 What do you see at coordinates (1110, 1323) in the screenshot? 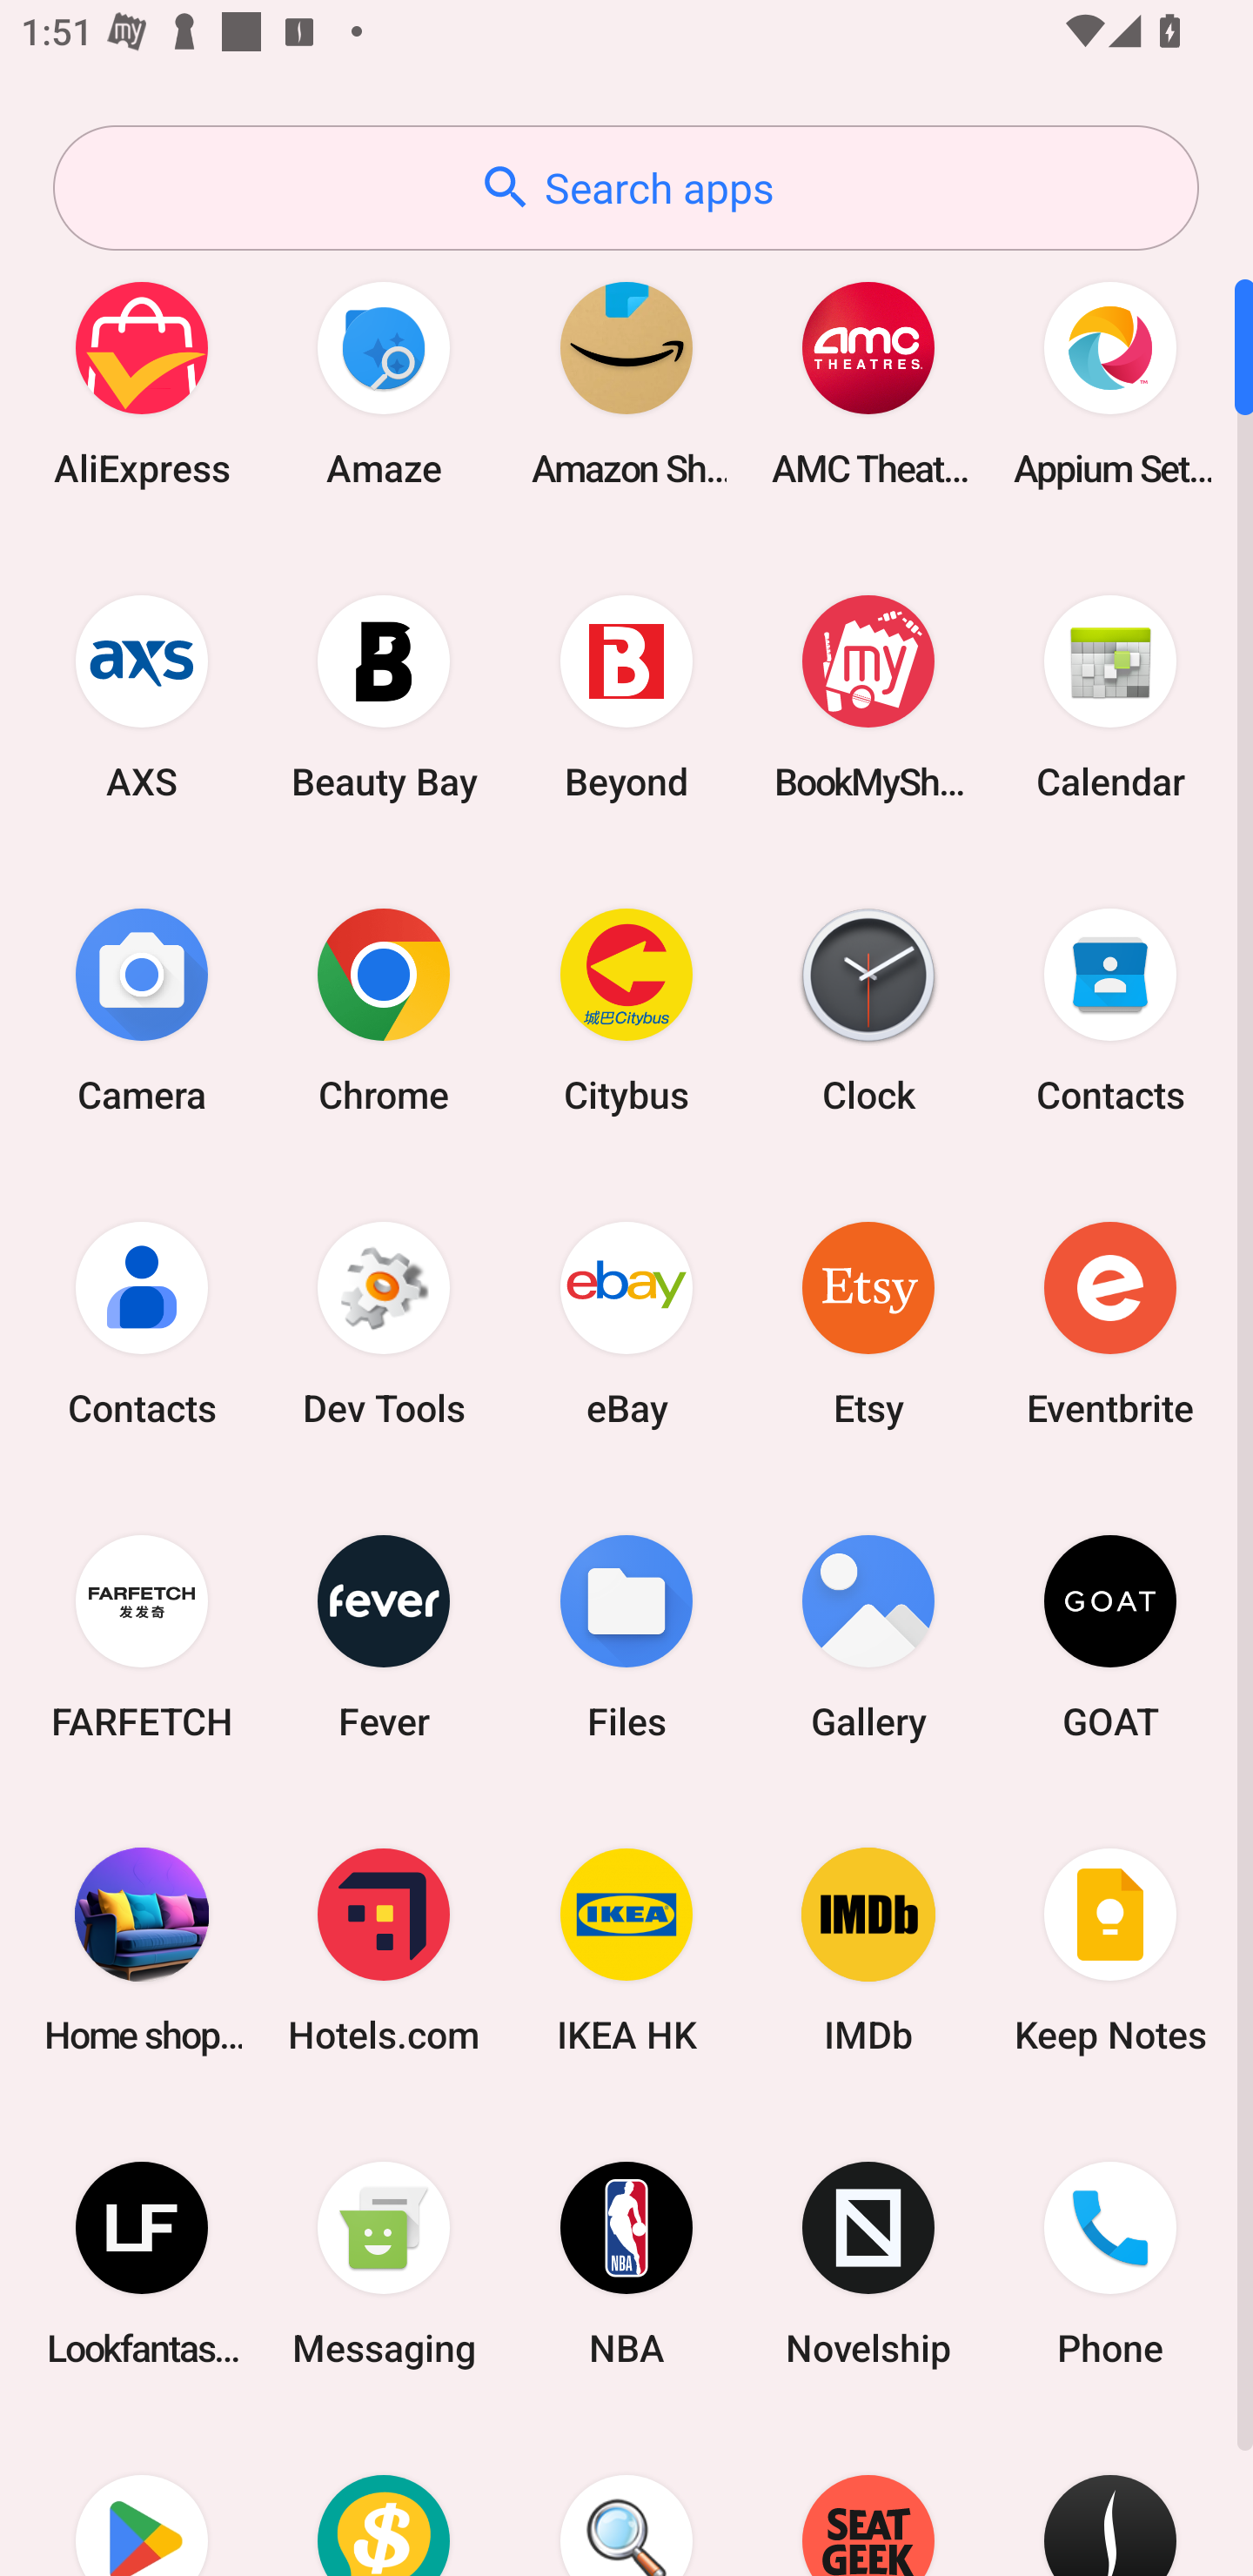
I see `Eventbrite` at bounding box center [1110, 1323].